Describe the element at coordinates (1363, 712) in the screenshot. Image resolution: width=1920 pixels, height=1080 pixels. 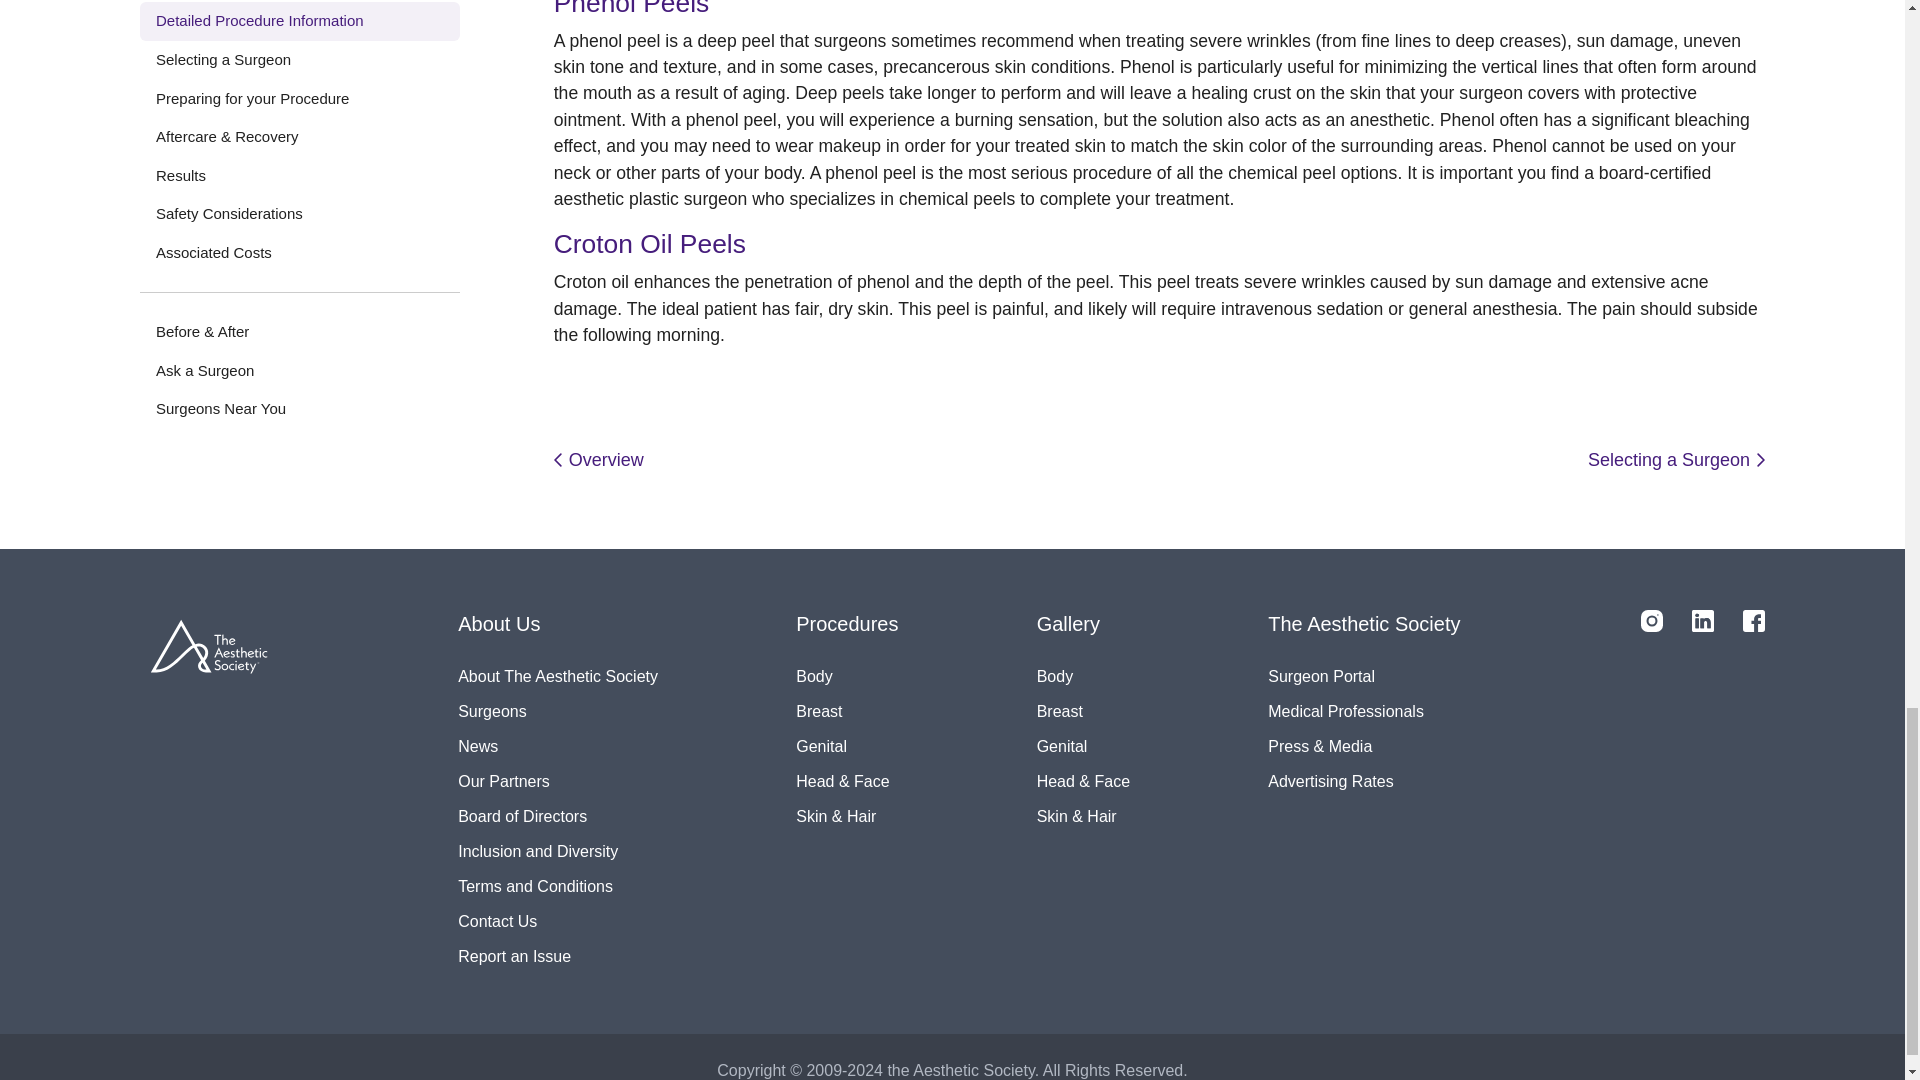
I see `Medical Professionals` at that location.